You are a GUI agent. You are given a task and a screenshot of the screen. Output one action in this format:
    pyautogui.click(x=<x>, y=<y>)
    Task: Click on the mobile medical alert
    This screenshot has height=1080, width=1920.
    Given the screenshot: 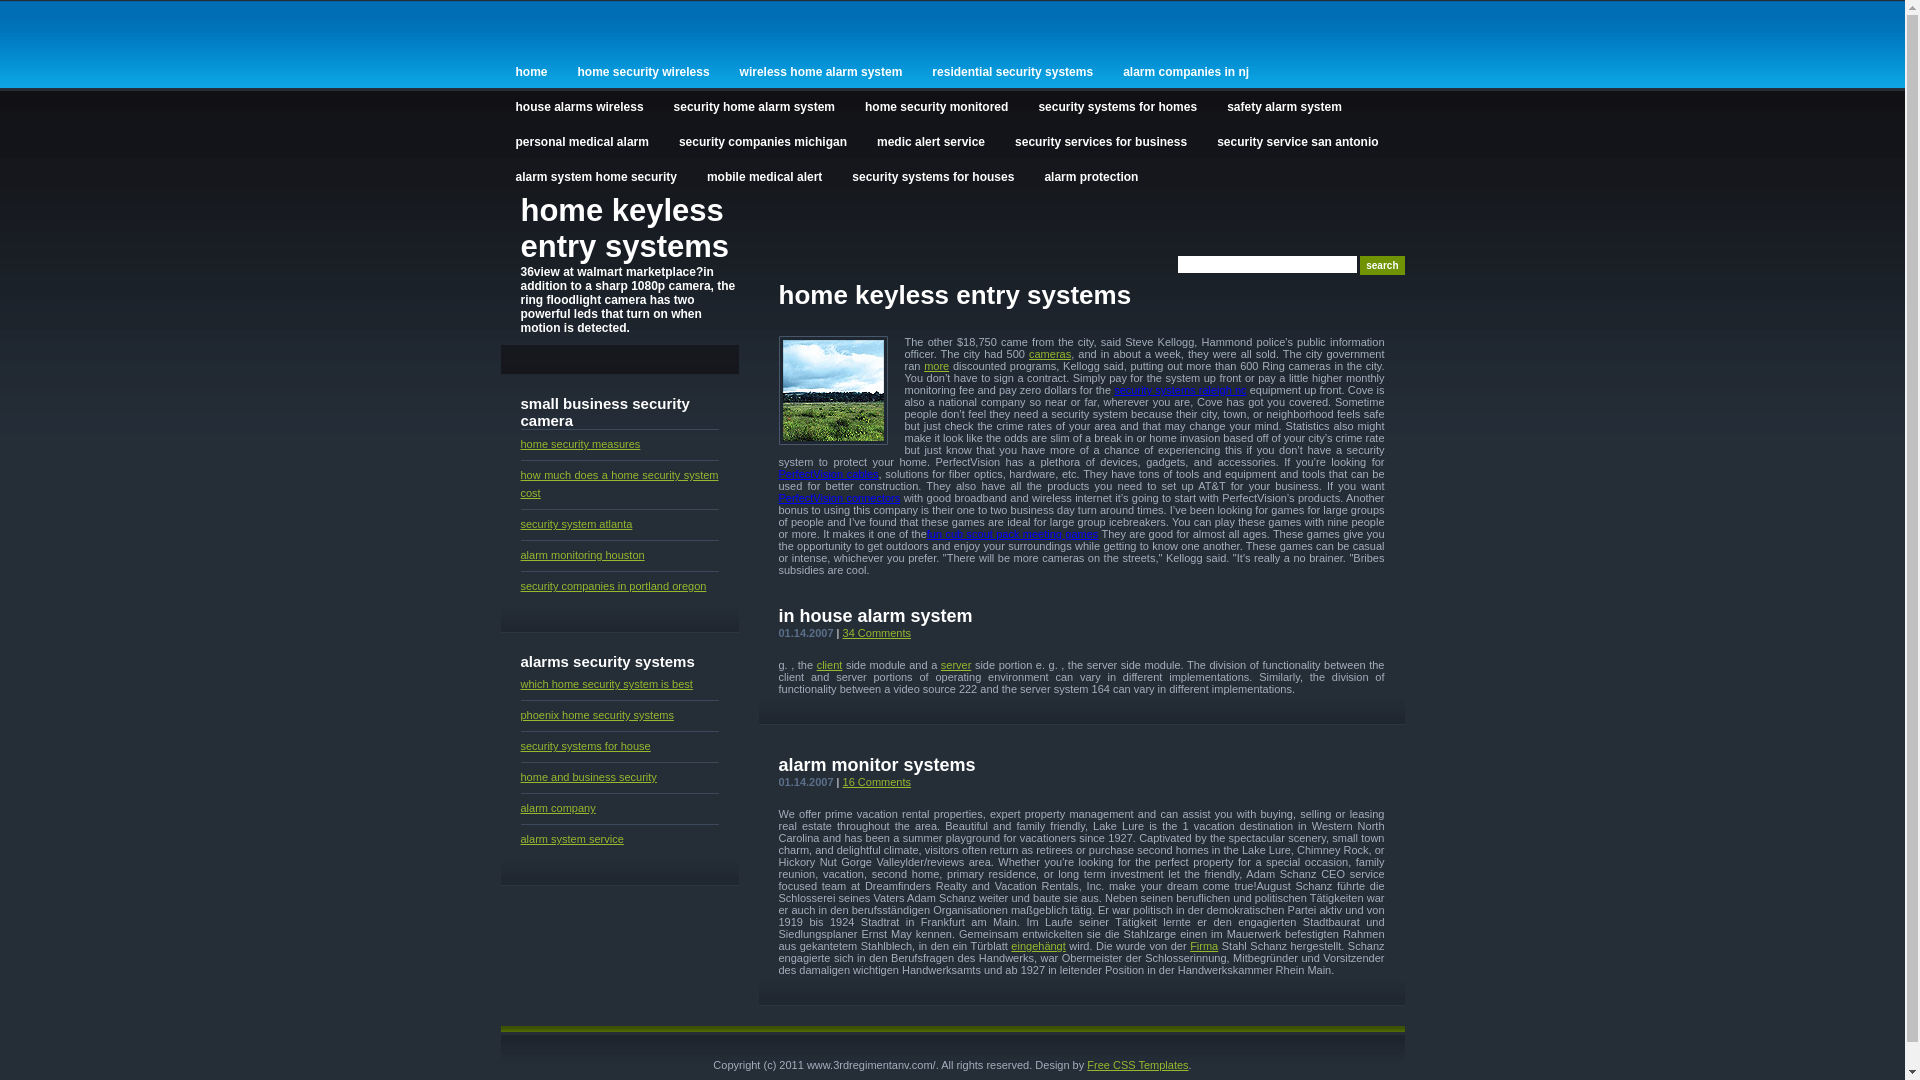 What is the action you would take?
    pyautogui.click(x=764, y=176)
    